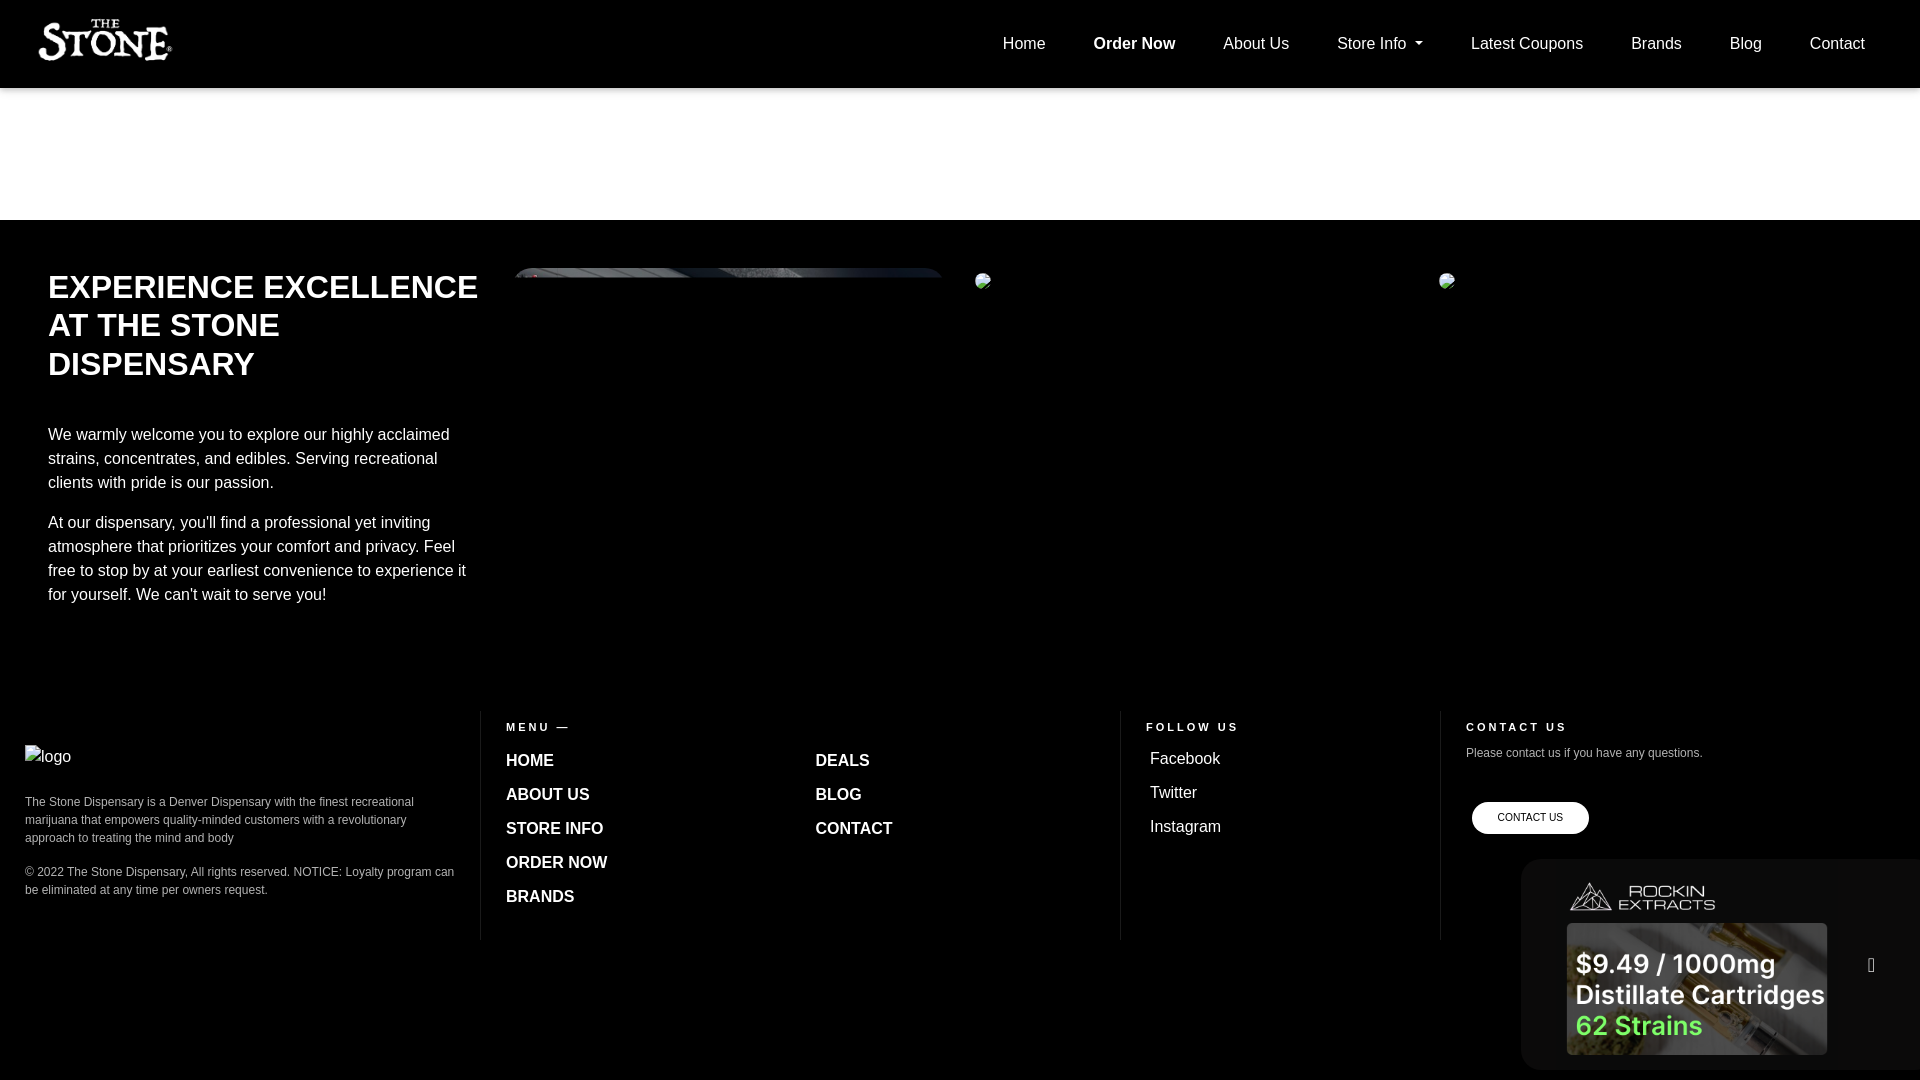  What do you see at coordinates (548, 794) in the screenshot?
I see `ABOUT US` at bounding box center [548, 794].